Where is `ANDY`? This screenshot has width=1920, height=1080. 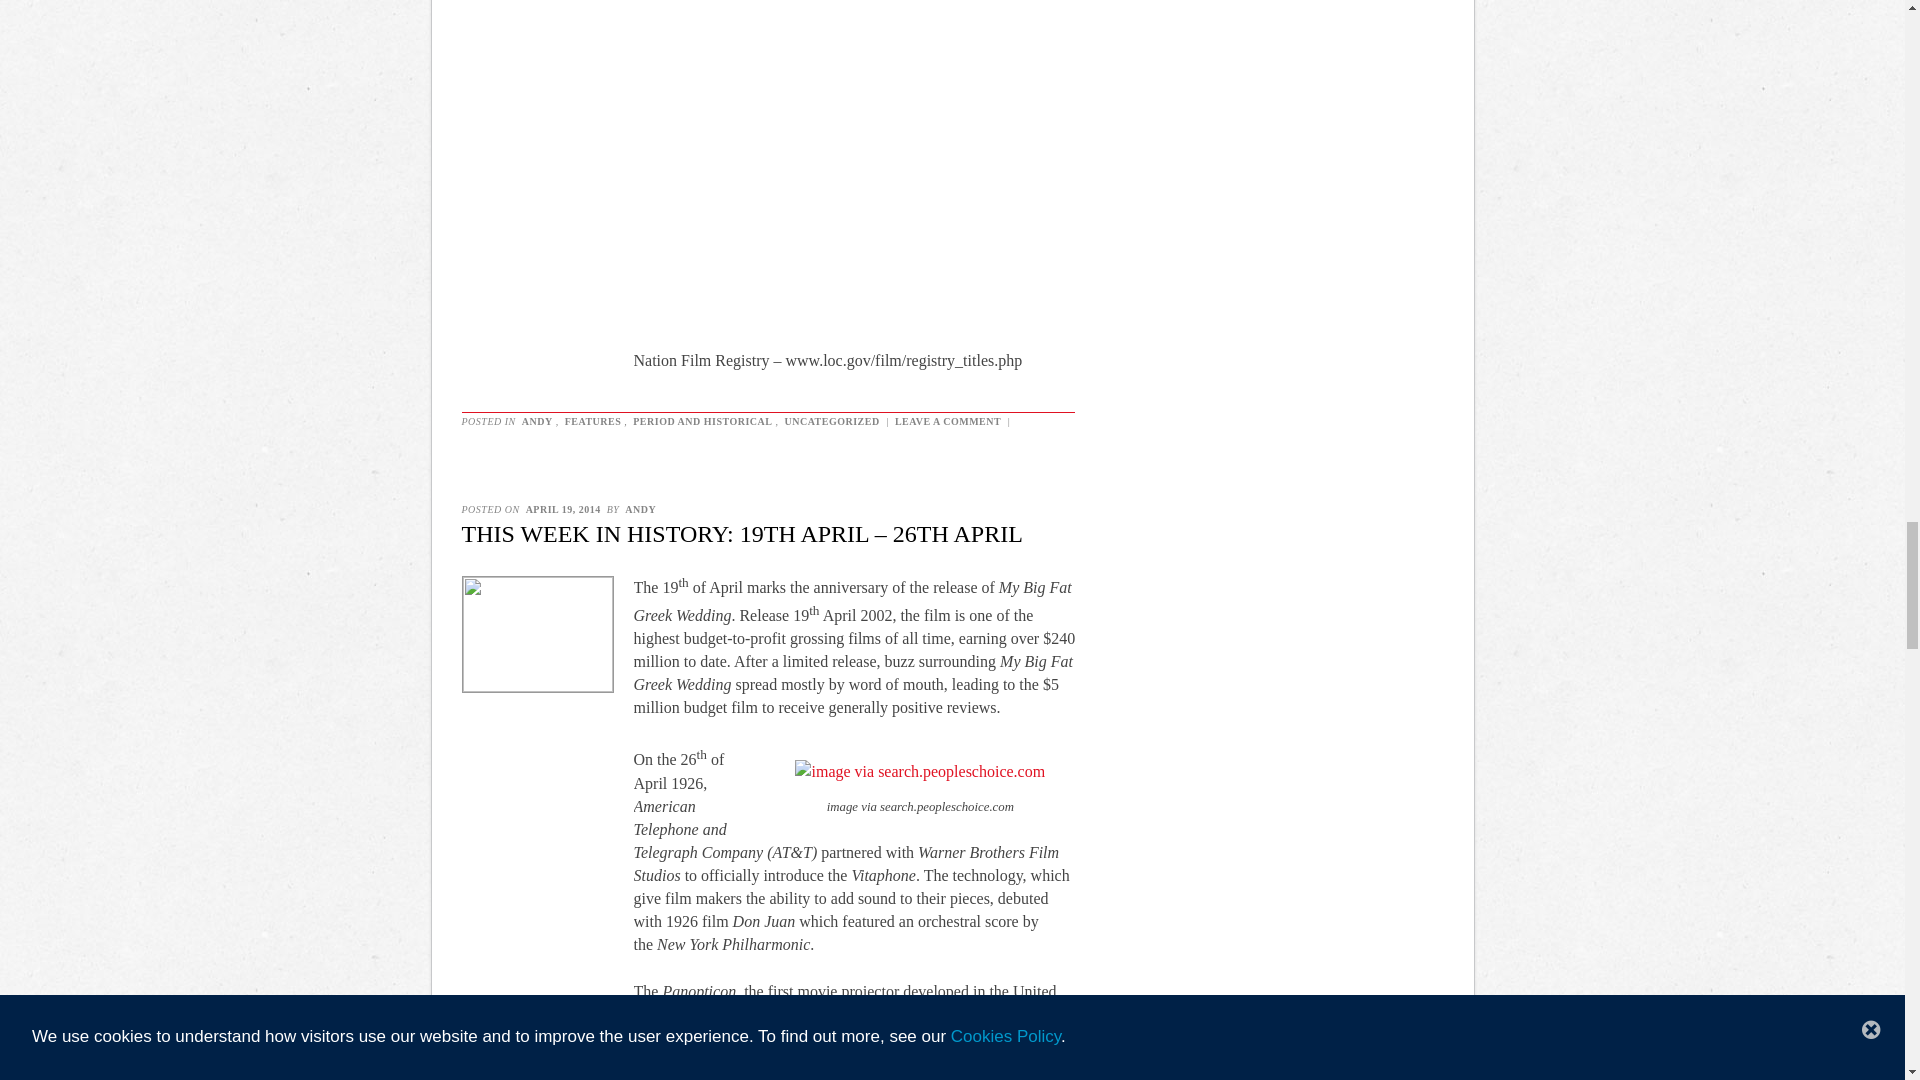 ANDY is located at coordinates (537, 420).